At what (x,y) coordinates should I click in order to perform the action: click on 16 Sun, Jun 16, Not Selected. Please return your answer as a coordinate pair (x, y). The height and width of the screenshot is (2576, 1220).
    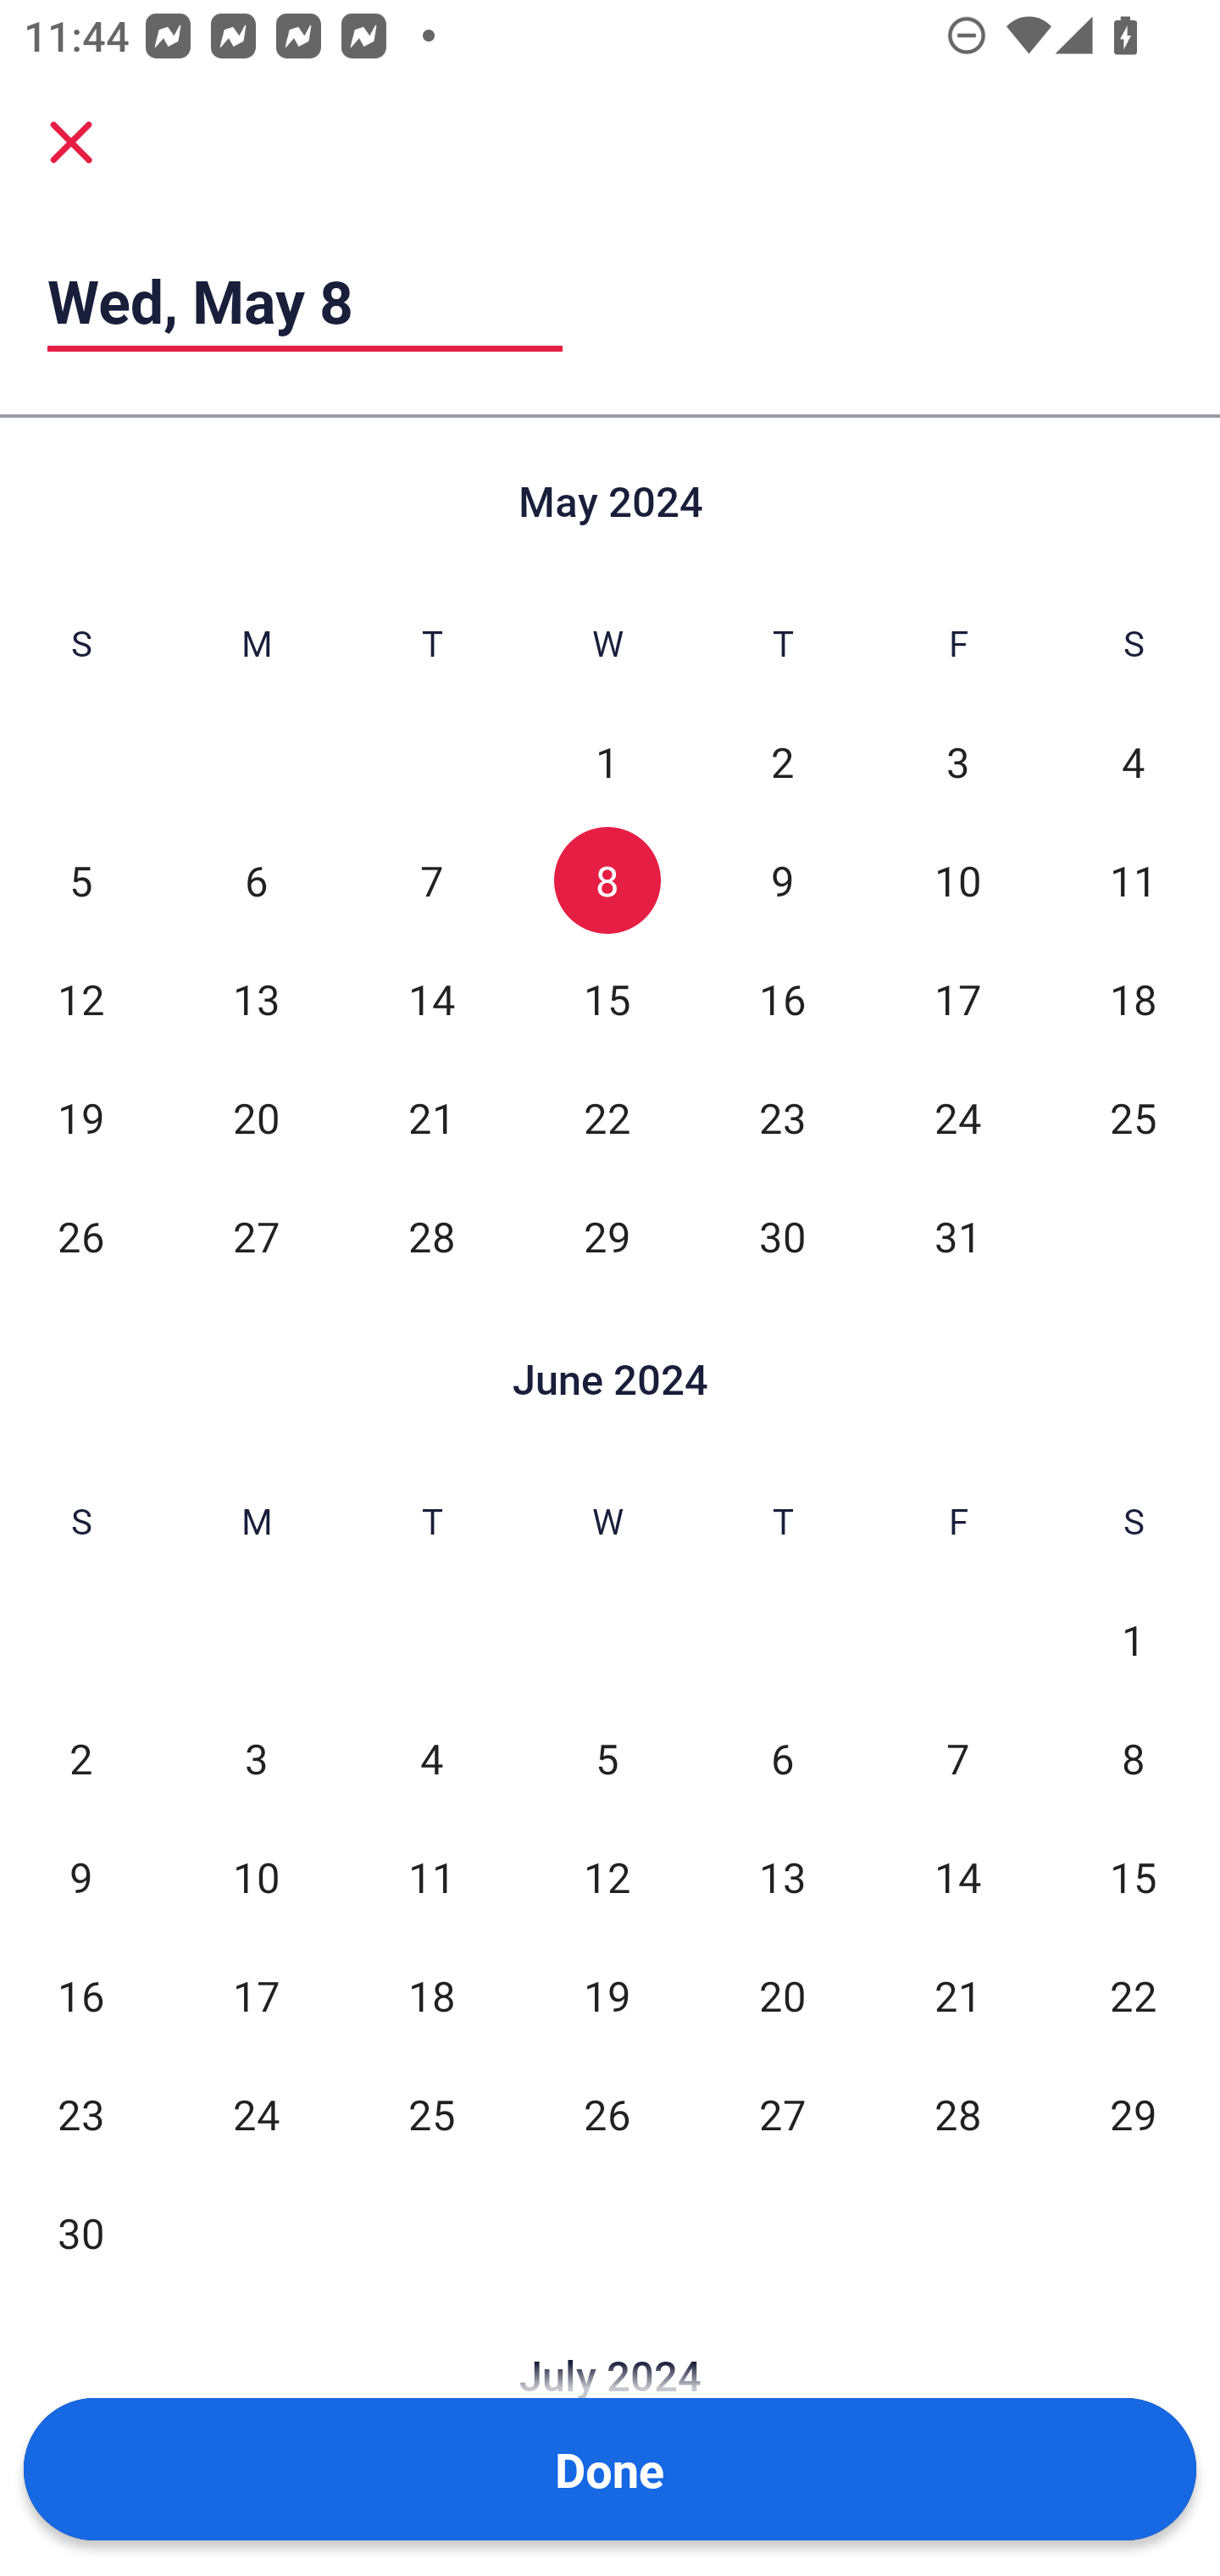
    Looking at the image, I should click on (80, 1996).